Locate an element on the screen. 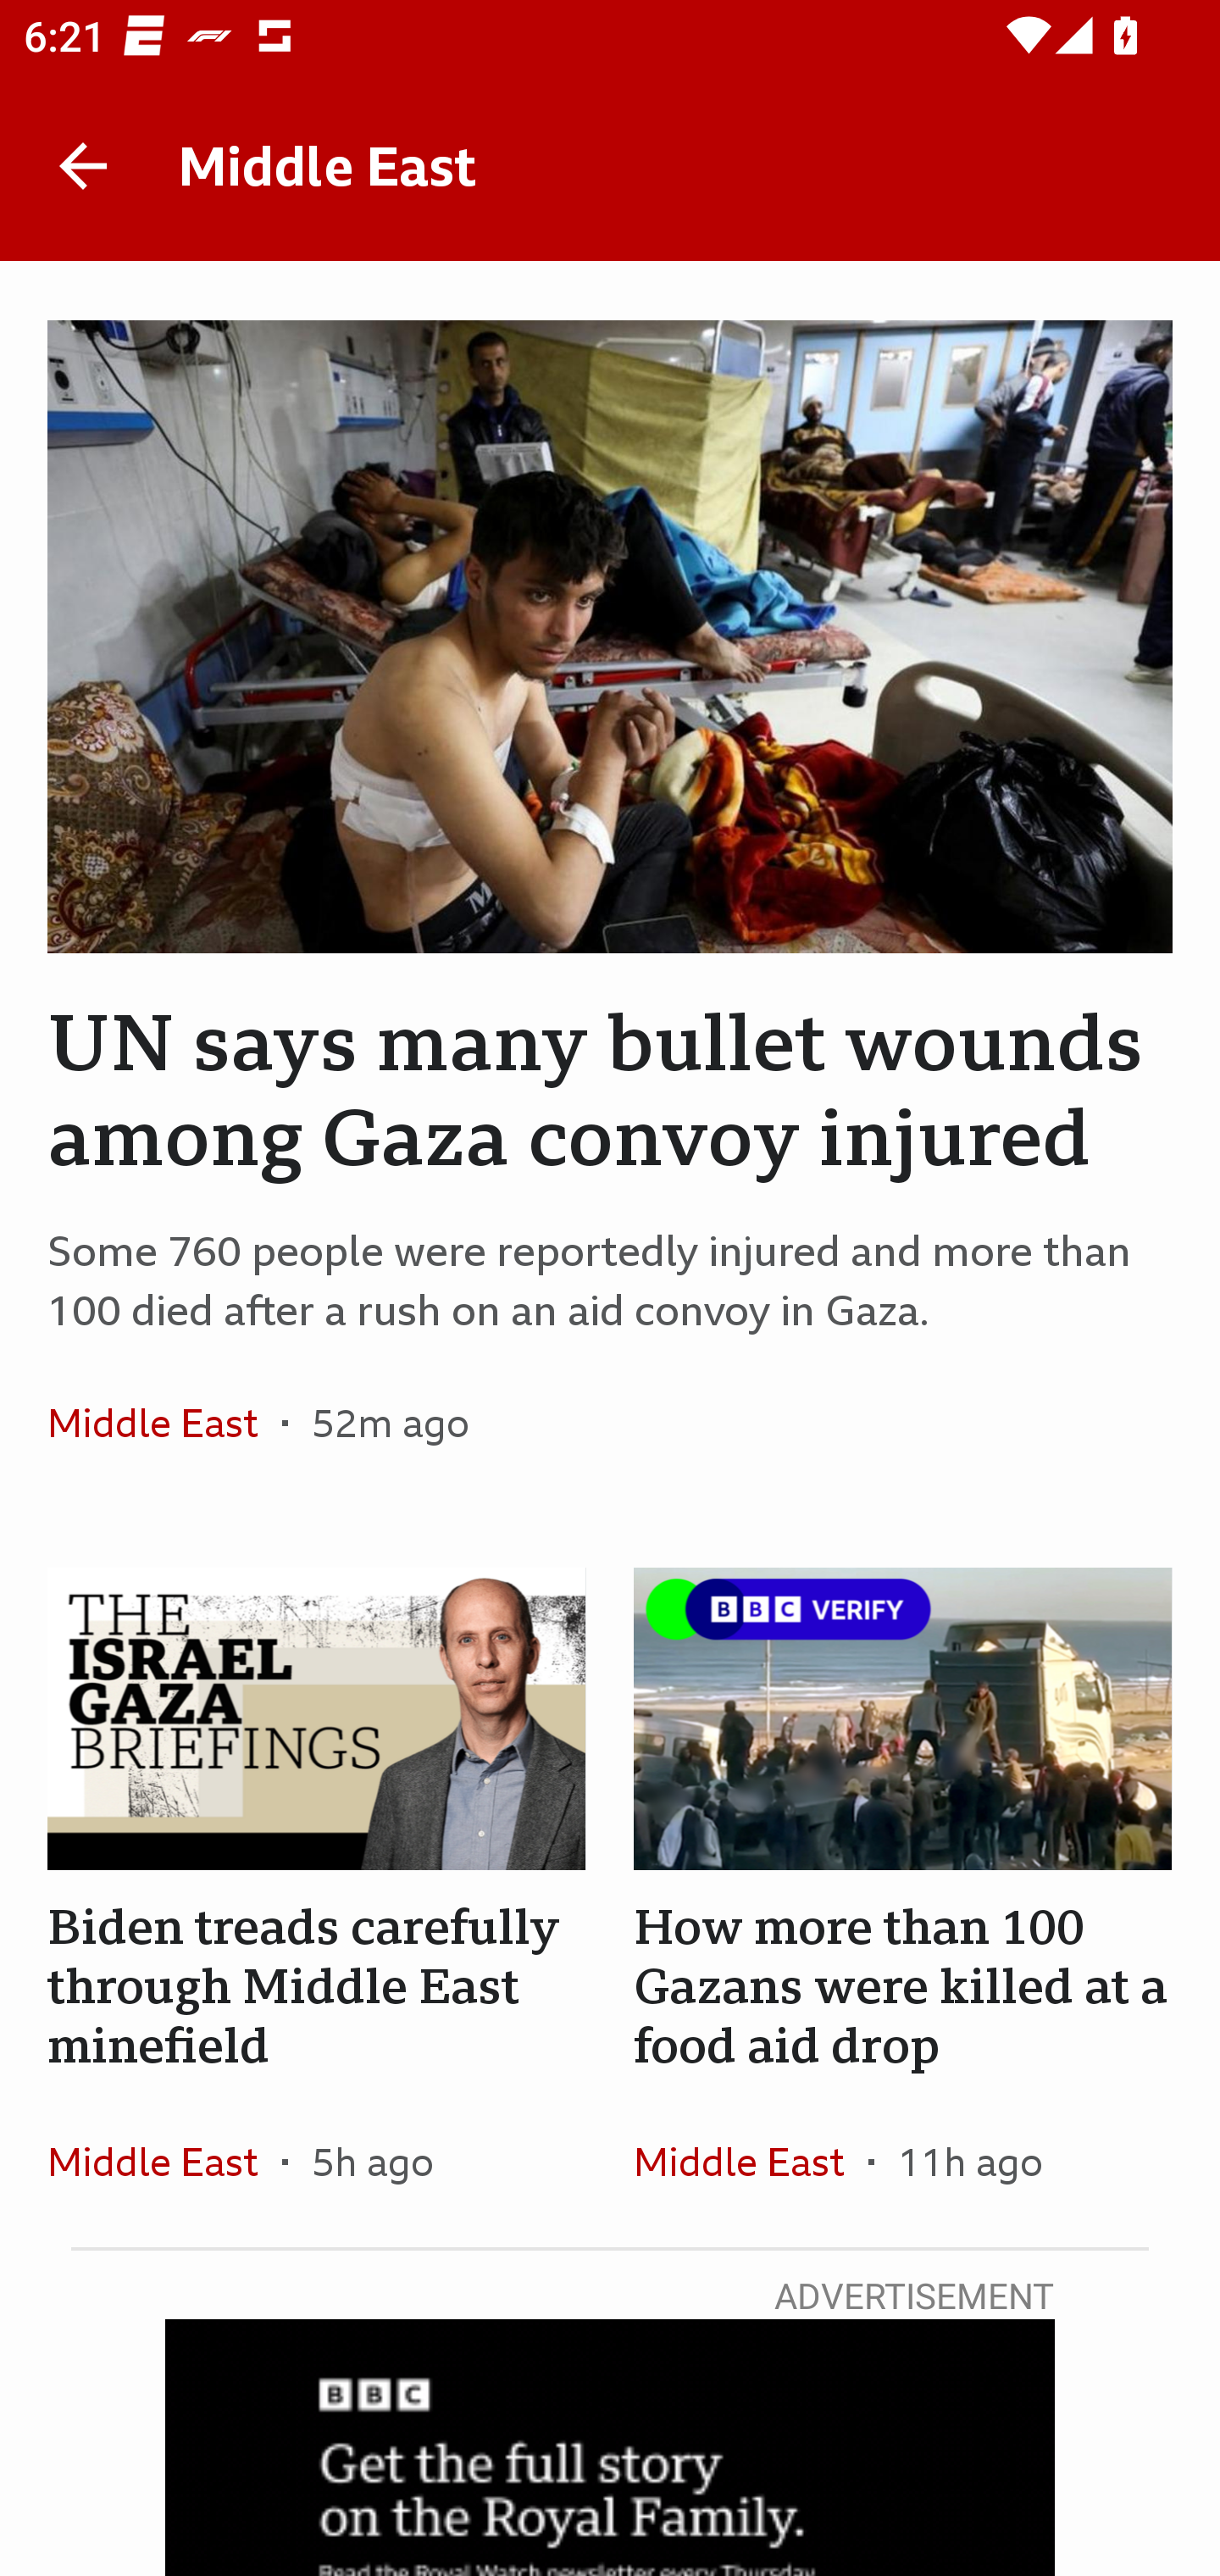 Image resolution: width=1220 pixels, height=2576 pixels. Middle East In the section Middle East is located at coordinates (164, 1423).